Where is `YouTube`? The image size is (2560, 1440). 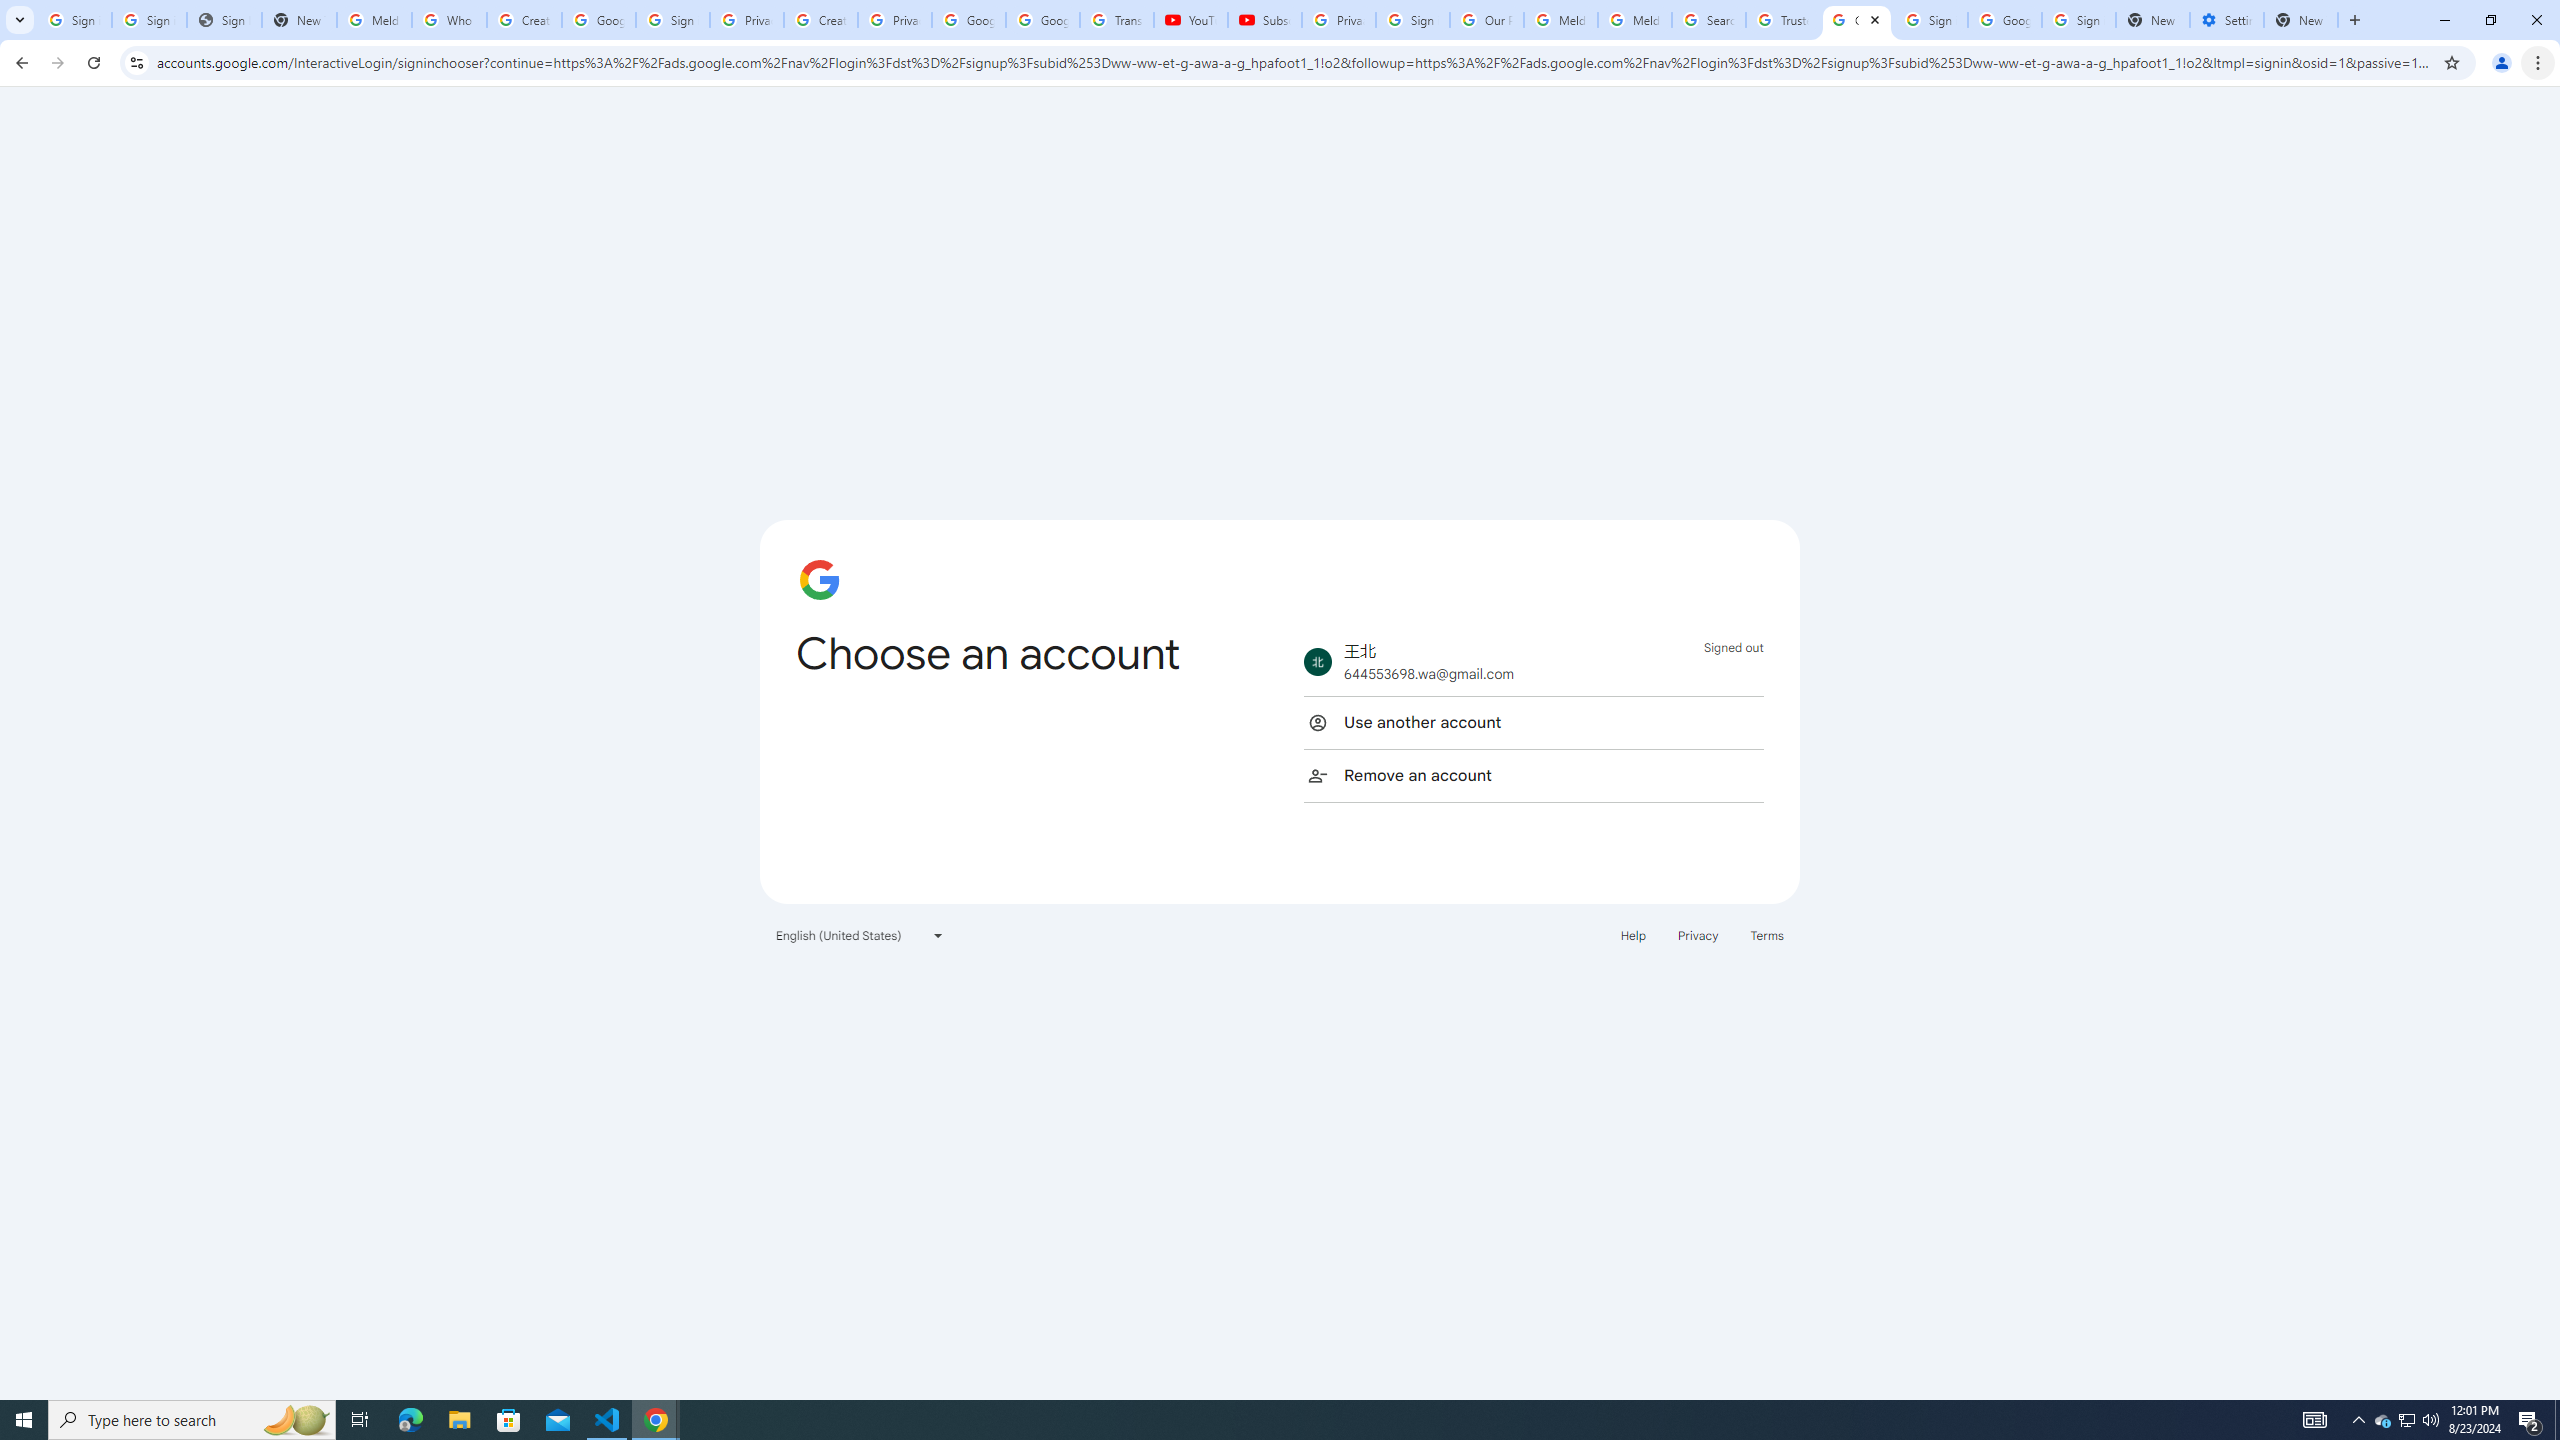
YouTube is located at coordinates (1190, 20).